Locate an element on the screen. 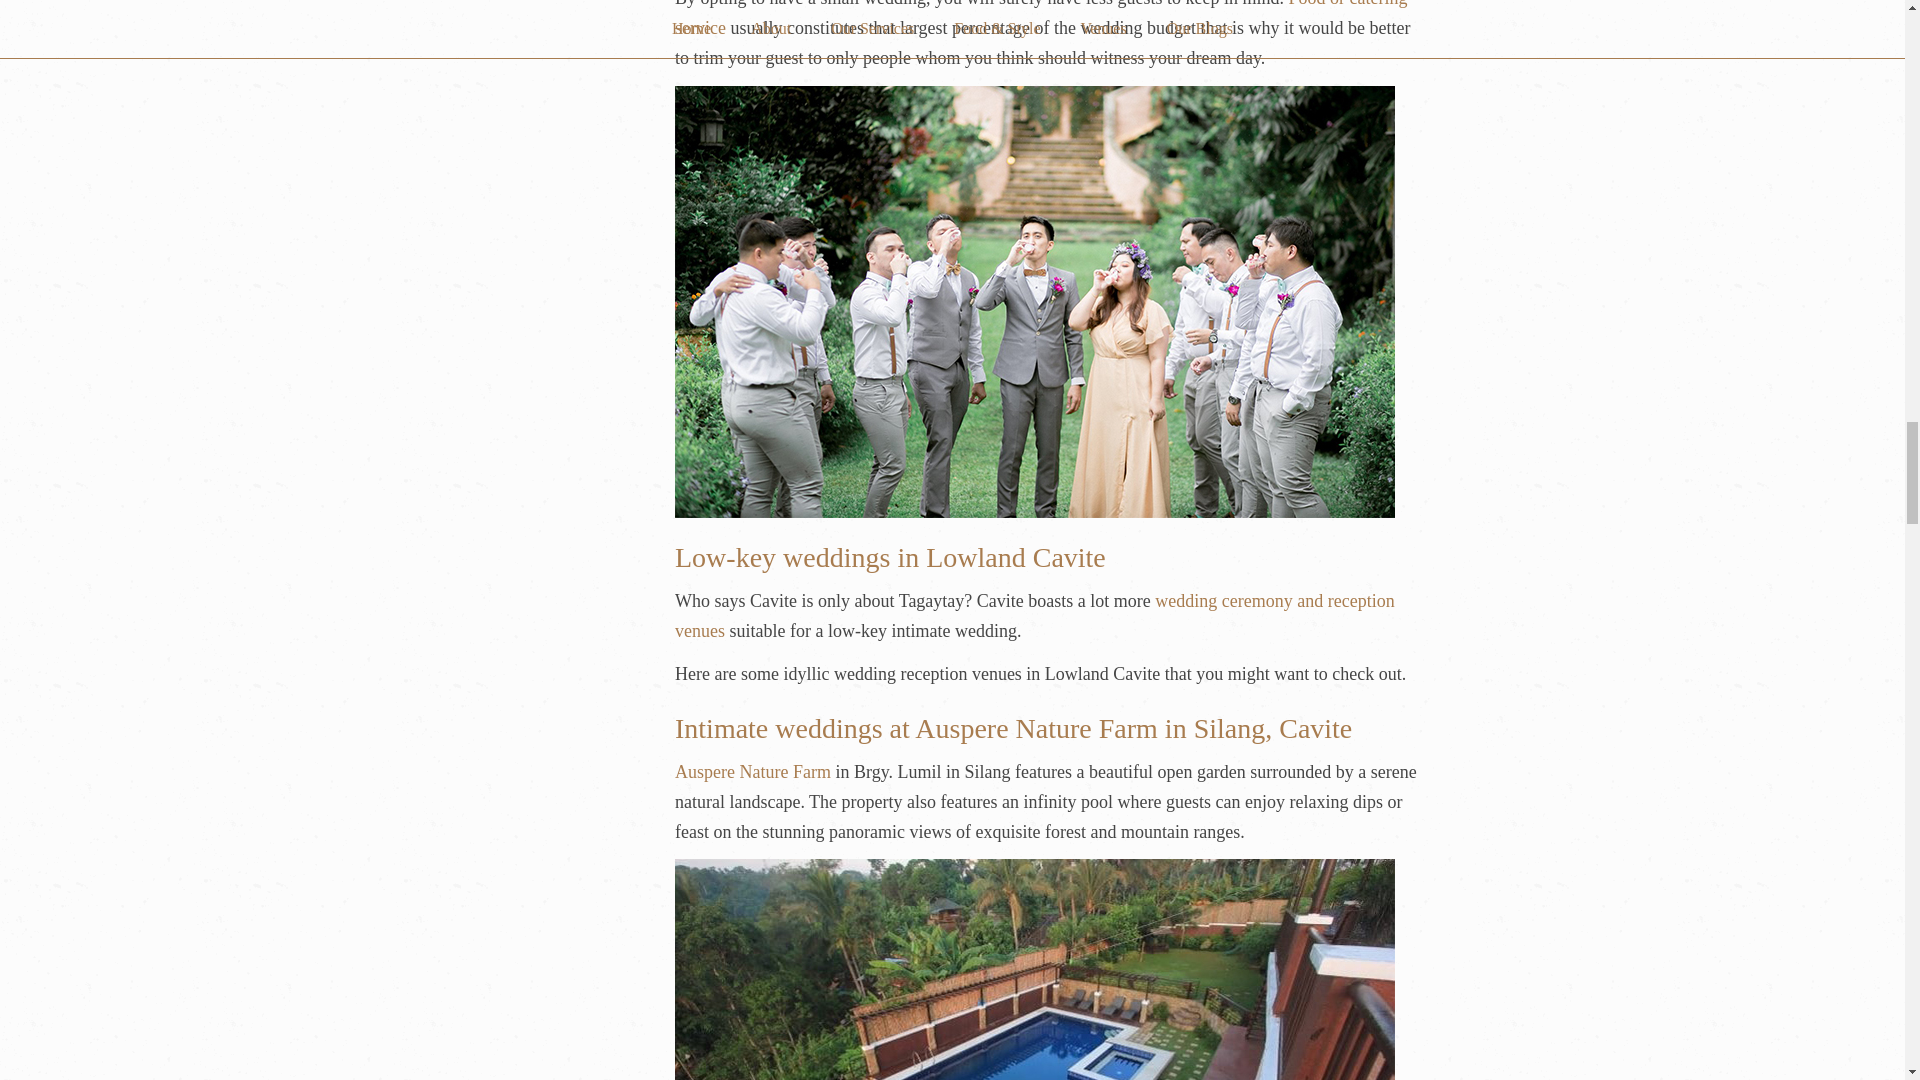  Food or catering service is located at coordinates (1041, 18).